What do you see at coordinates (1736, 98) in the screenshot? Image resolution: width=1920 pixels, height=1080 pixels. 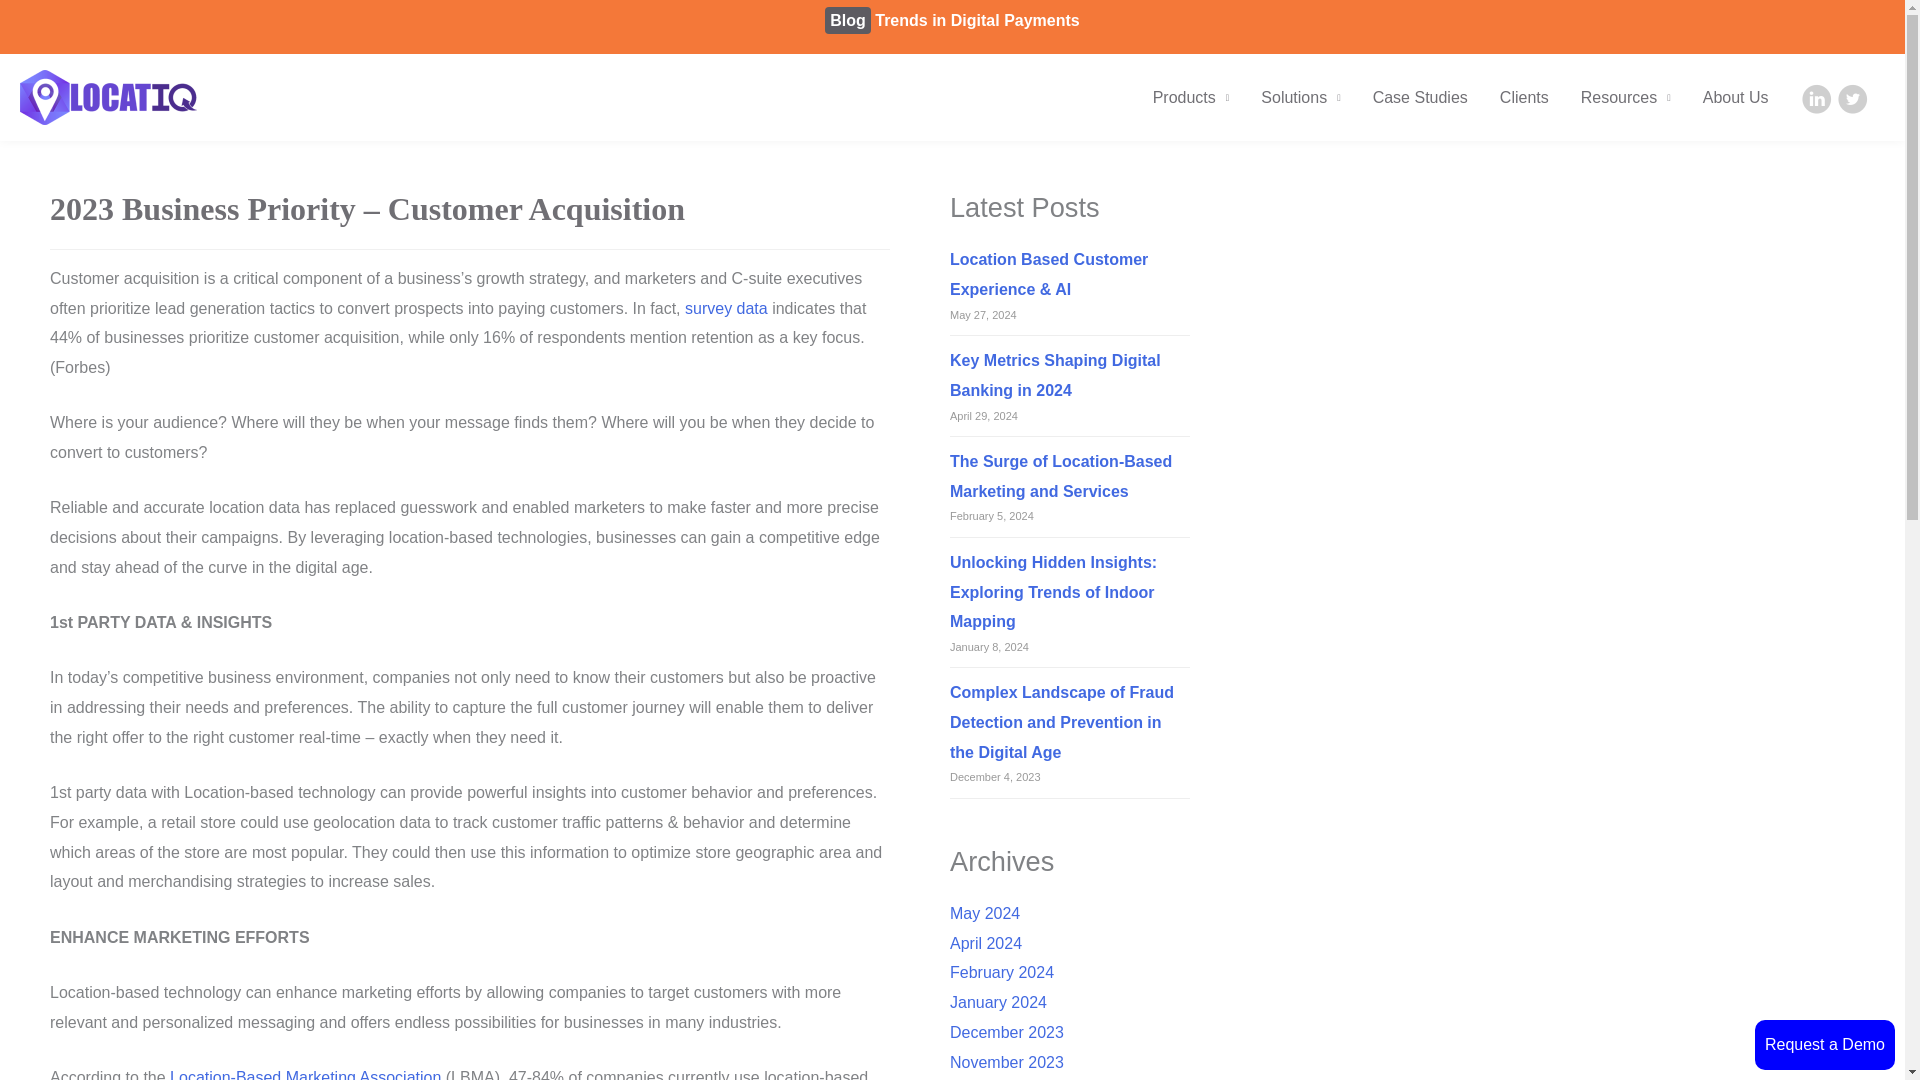 I see `About Us` at bounding box center [1736, 98].